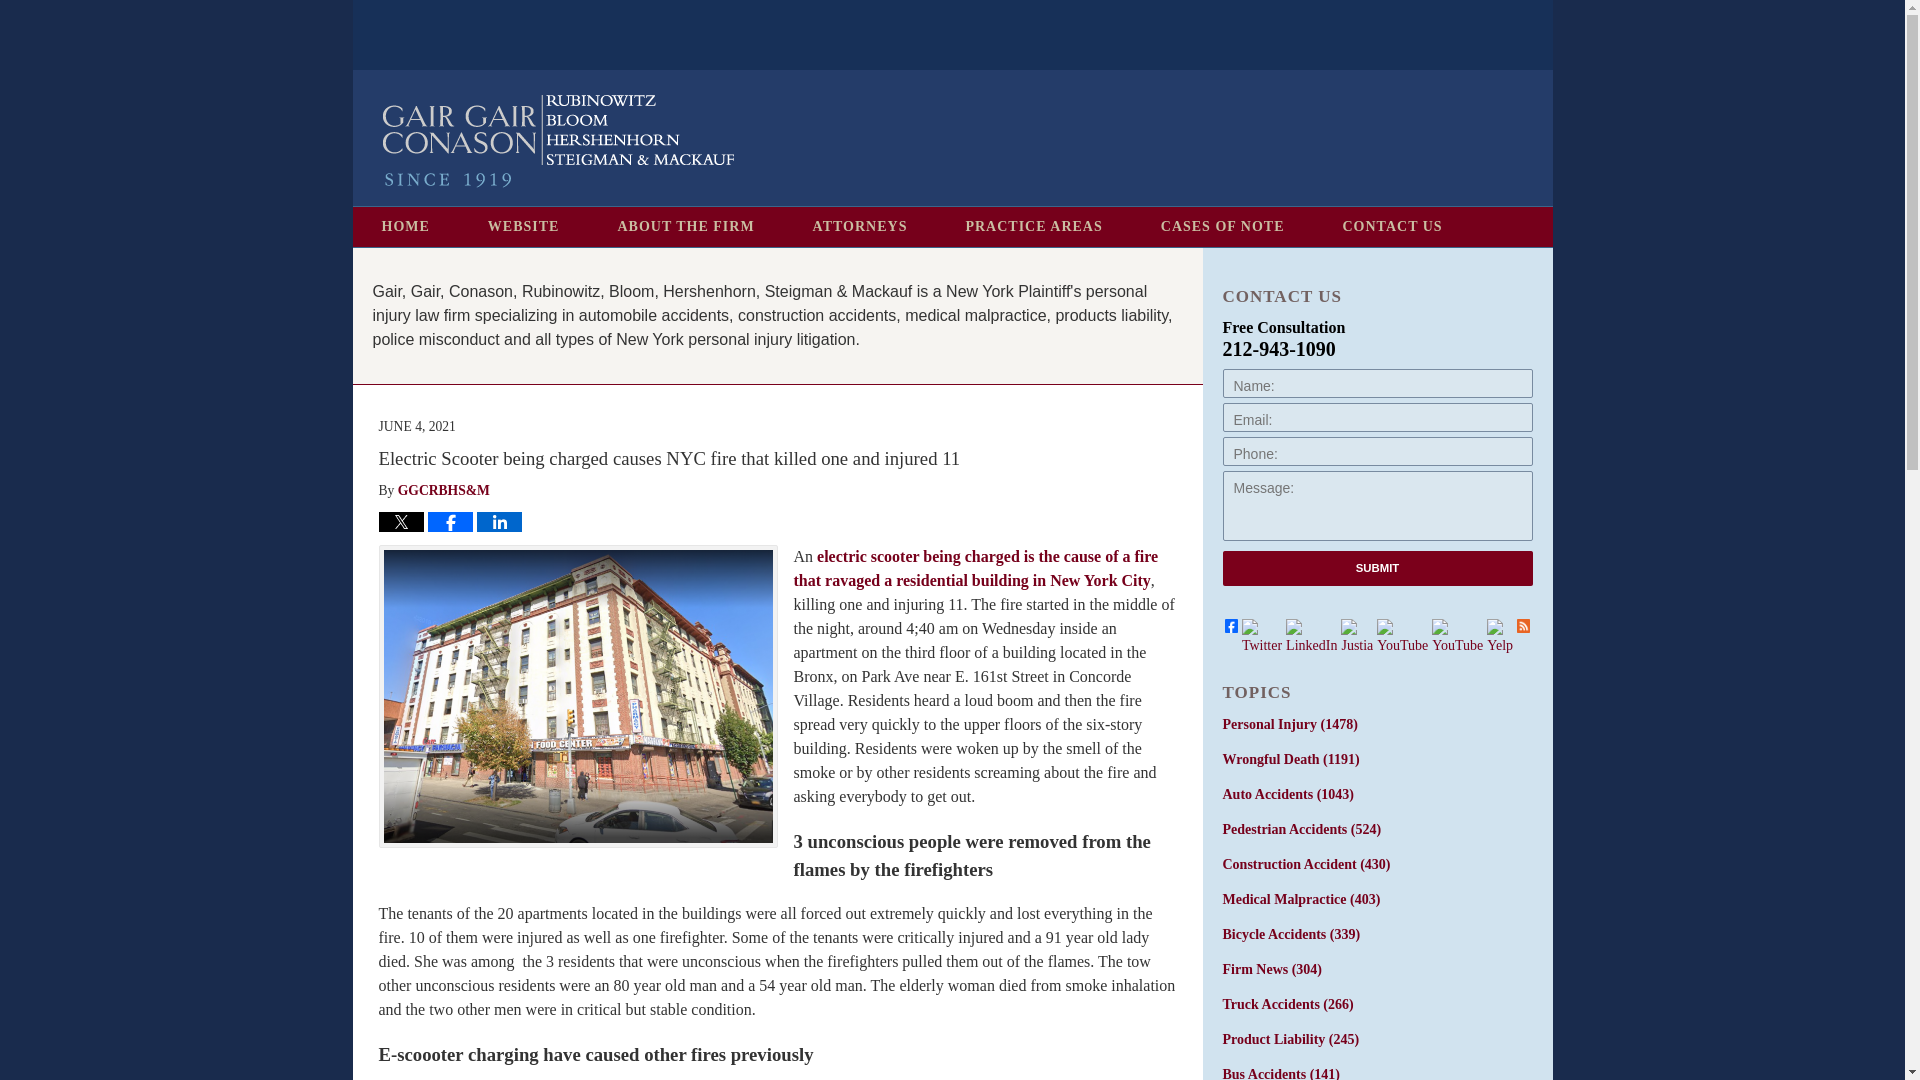 This screenshot has width=1920, height=1080. I want to click on Twitter, so click(1262, 636).